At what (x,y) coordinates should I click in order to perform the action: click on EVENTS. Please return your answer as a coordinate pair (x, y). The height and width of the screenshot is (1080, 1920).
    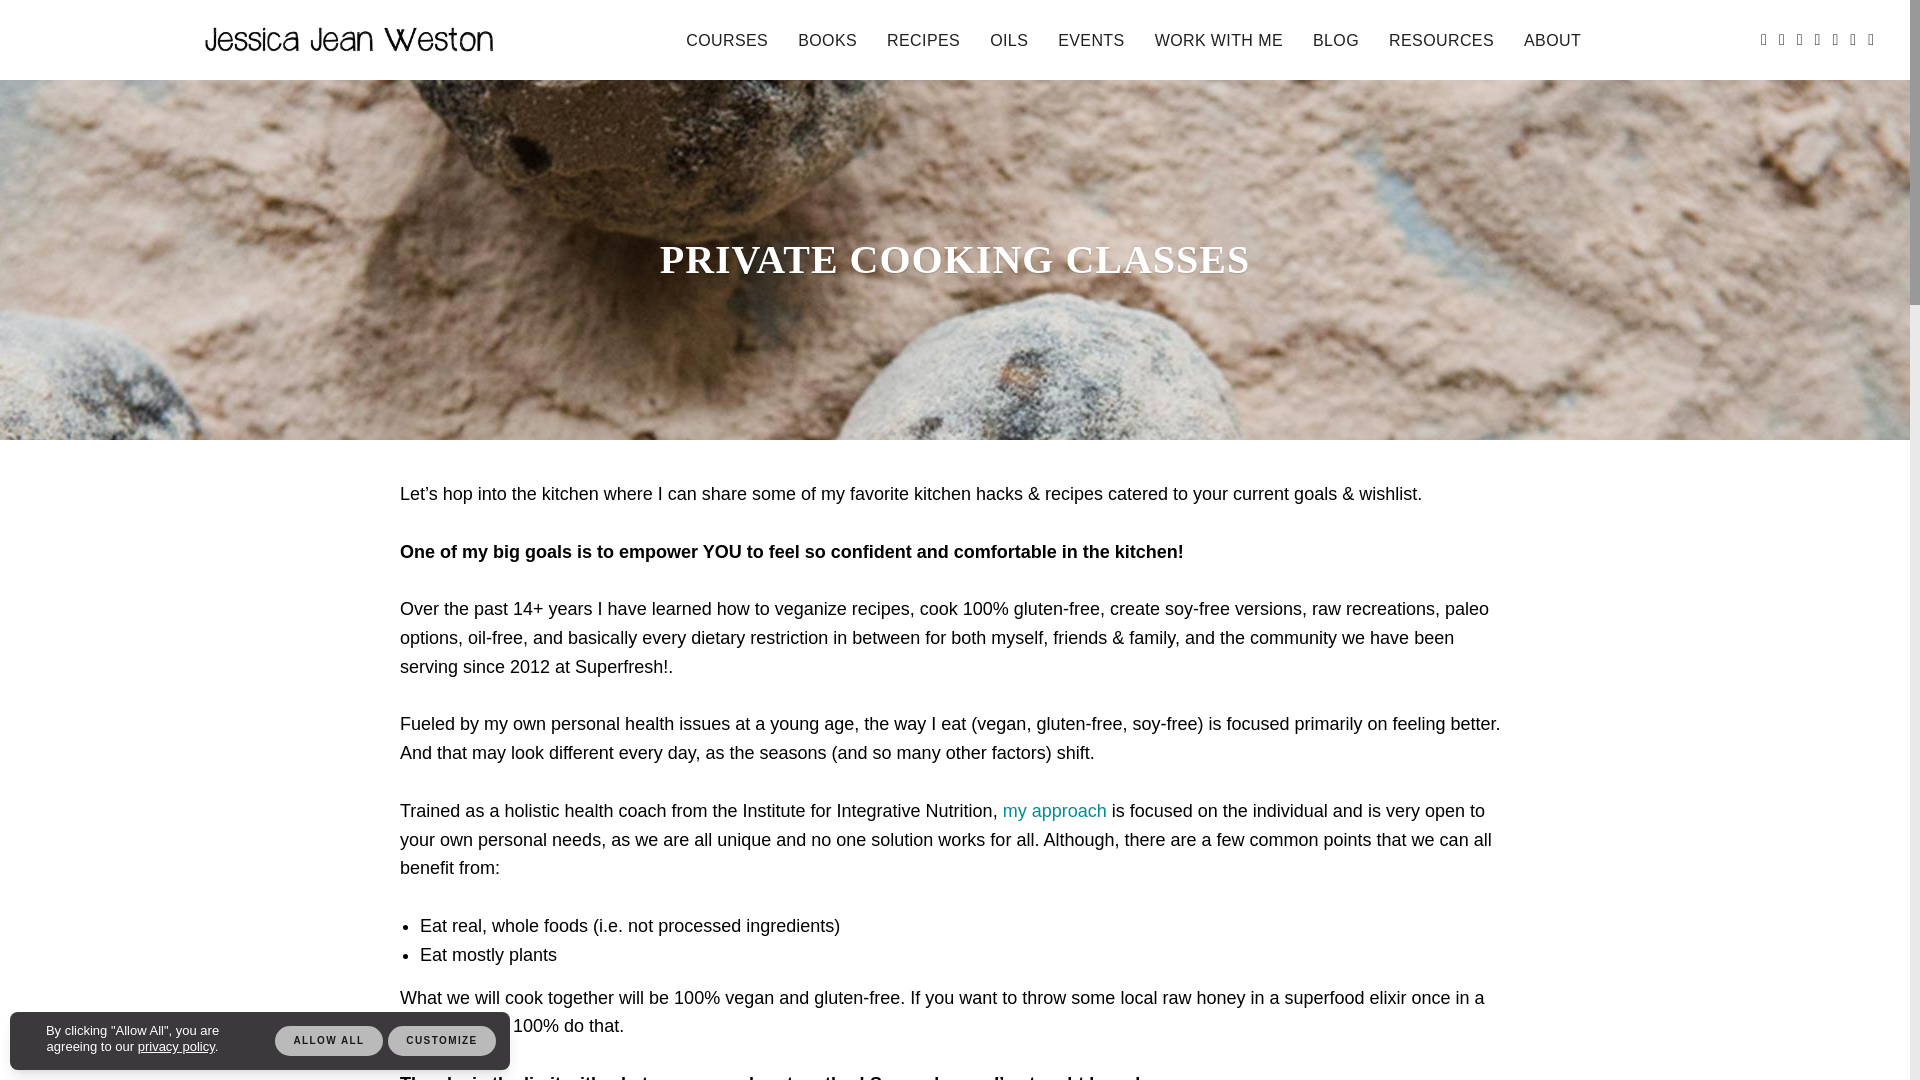
    Looking at the image, I should click on (1091, 40).